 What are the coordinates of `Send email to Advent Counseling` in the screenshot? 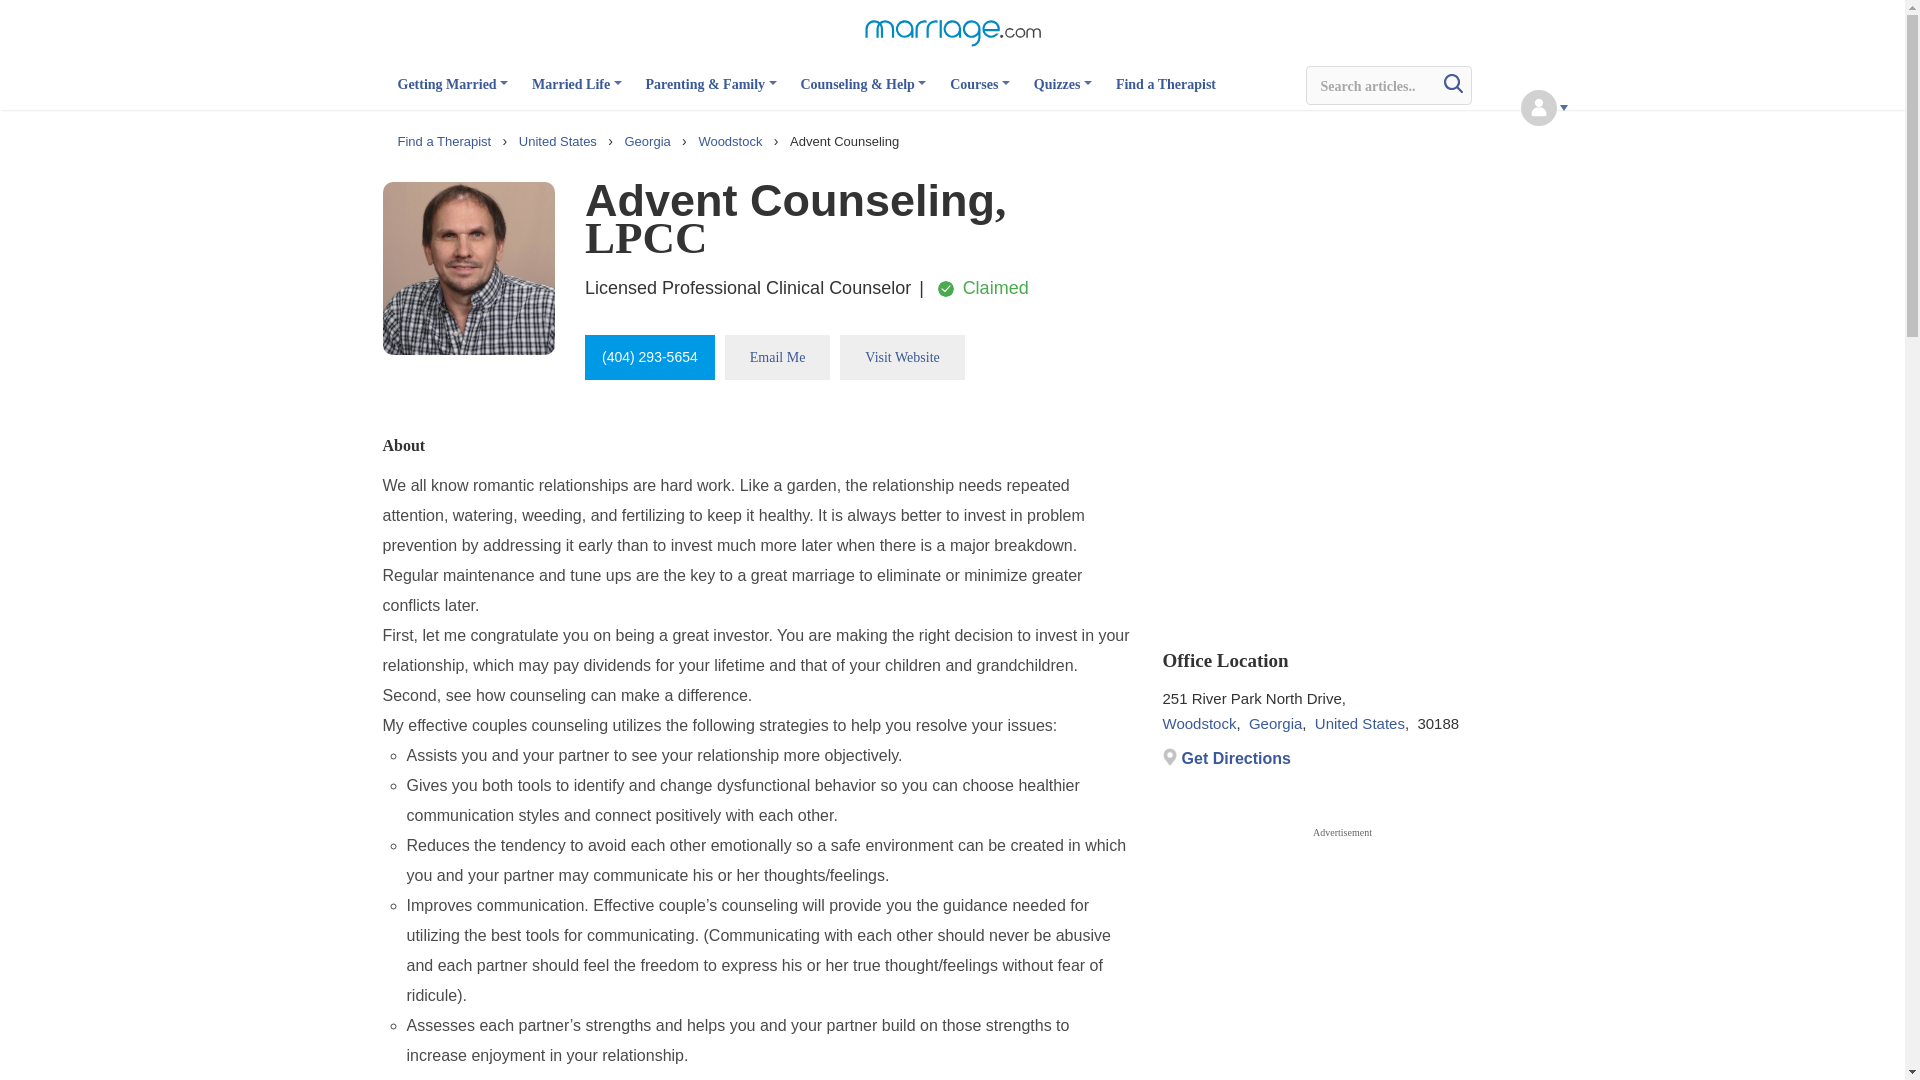 It's located at (778, 357).